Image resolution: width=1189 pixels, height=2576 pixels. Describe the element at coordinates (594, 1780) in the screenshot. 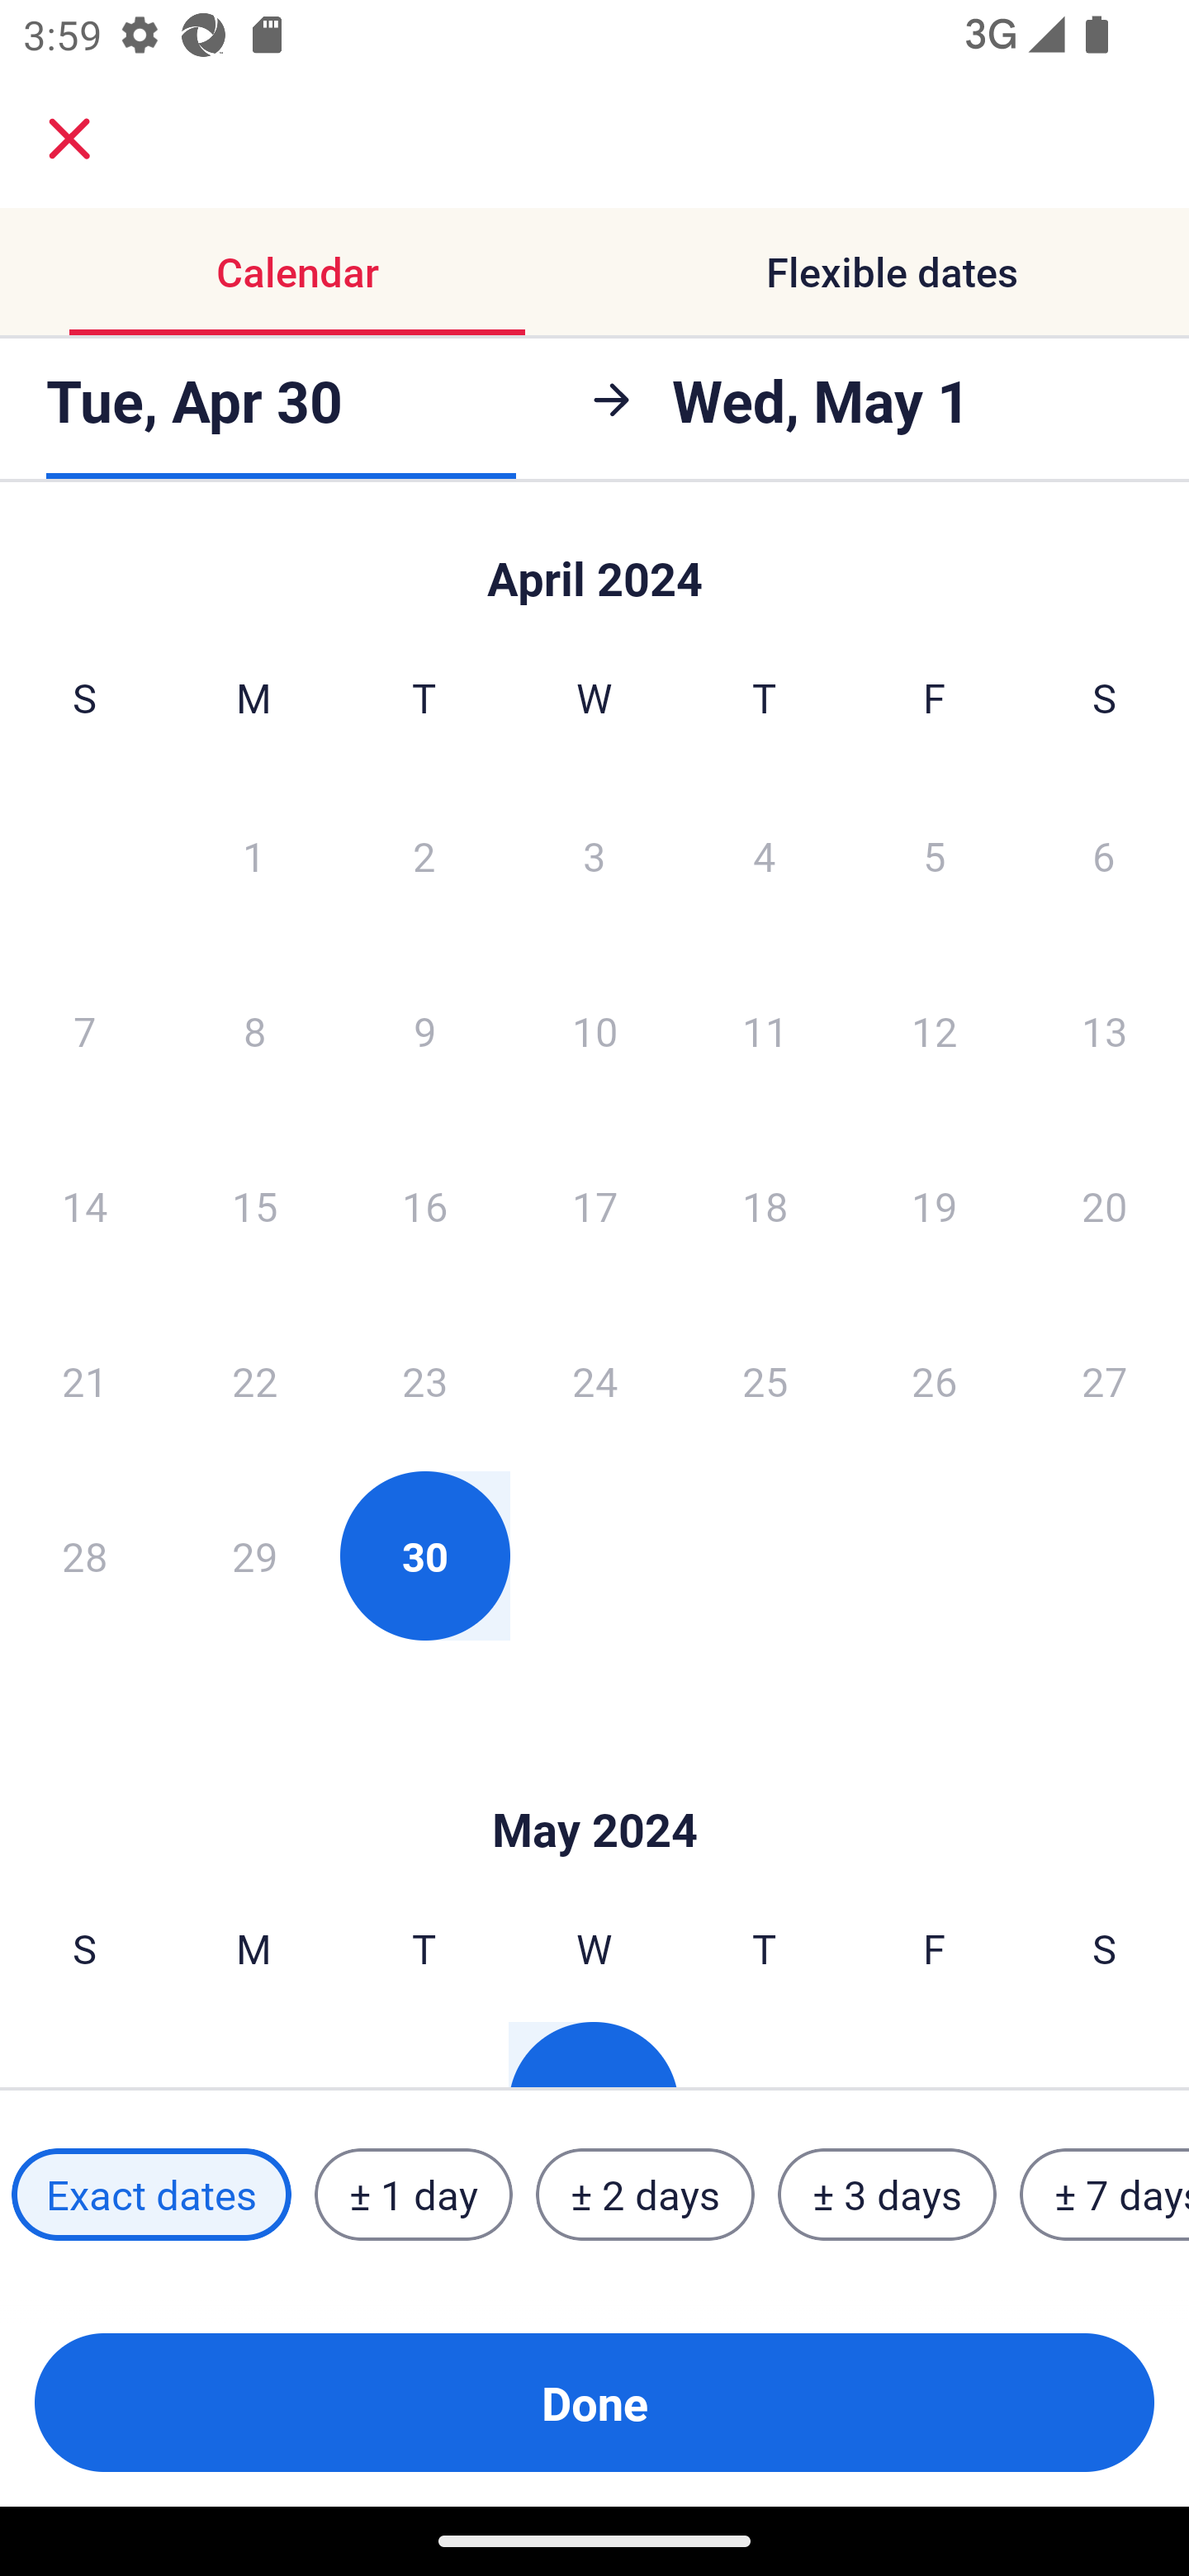

I see `Skip to Done` at that location.